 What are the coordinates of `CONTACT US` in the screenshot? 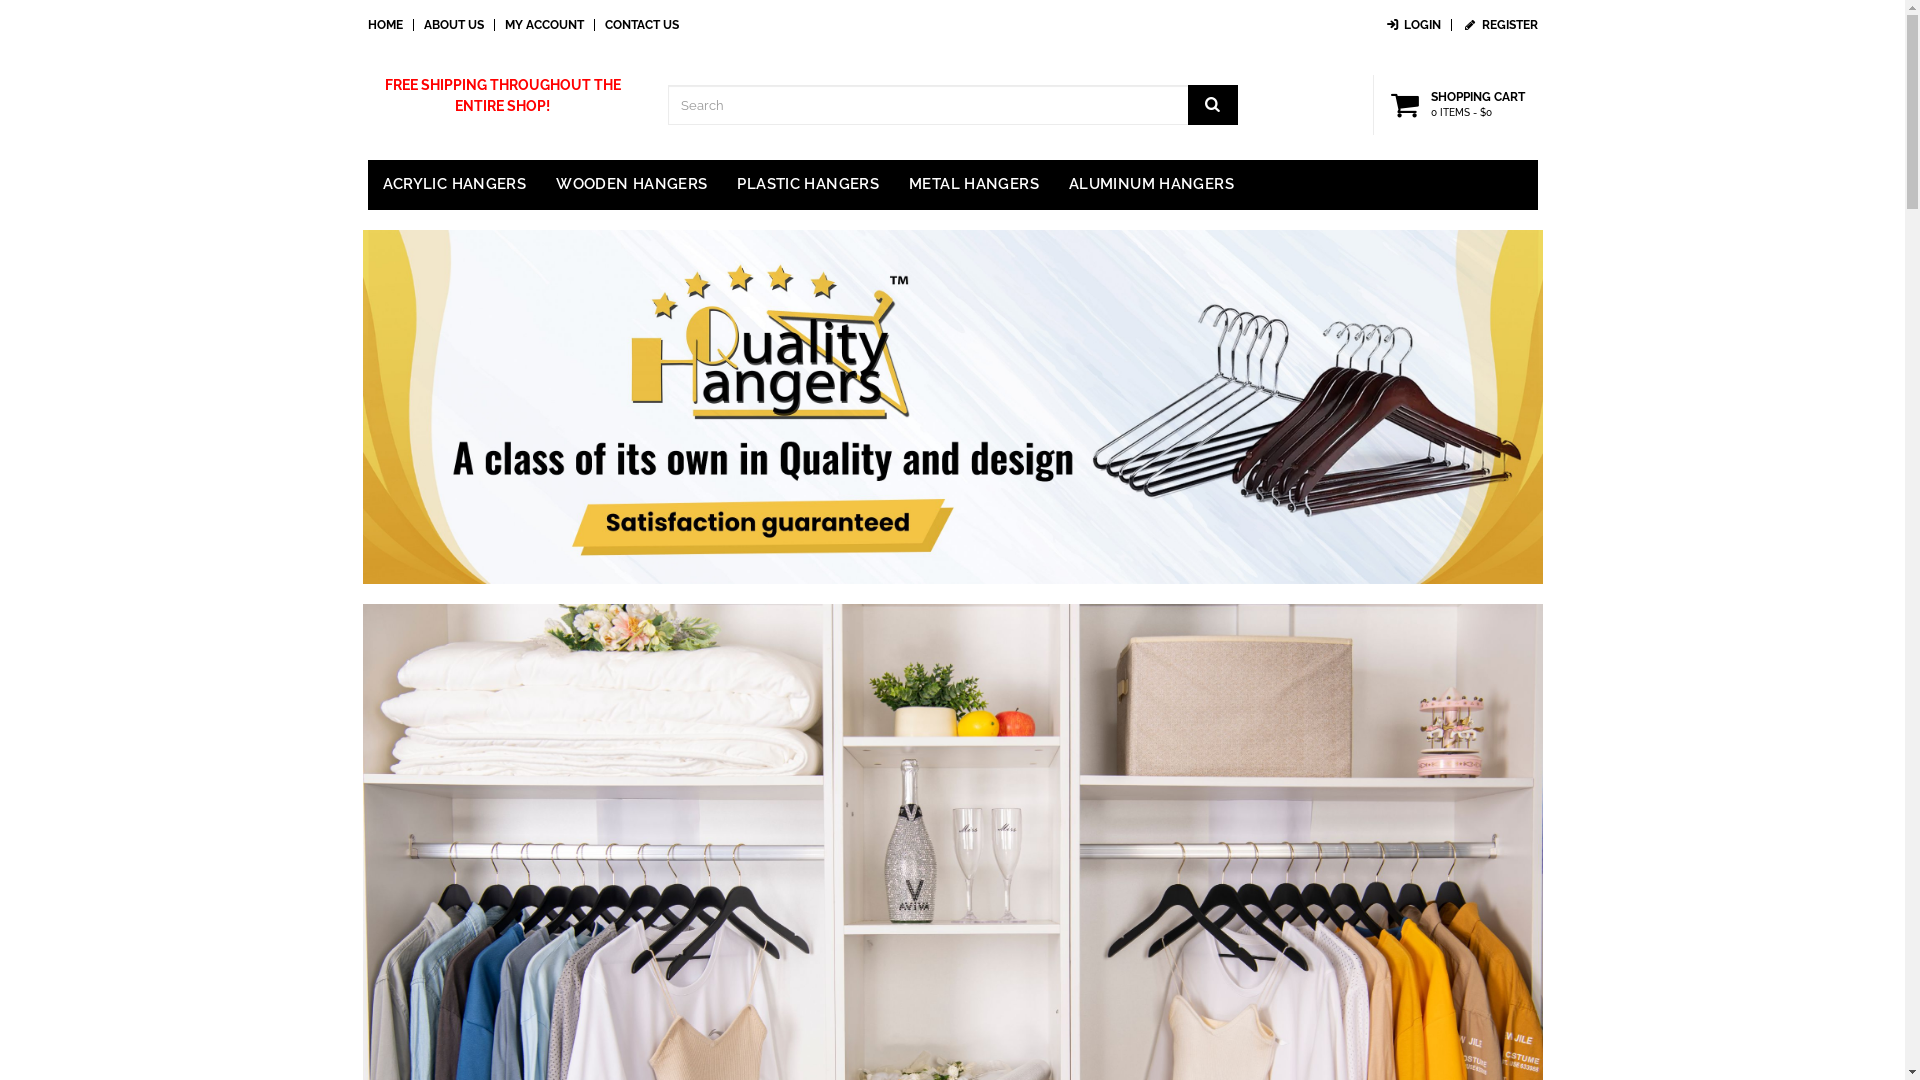 It's located at (641, 25).